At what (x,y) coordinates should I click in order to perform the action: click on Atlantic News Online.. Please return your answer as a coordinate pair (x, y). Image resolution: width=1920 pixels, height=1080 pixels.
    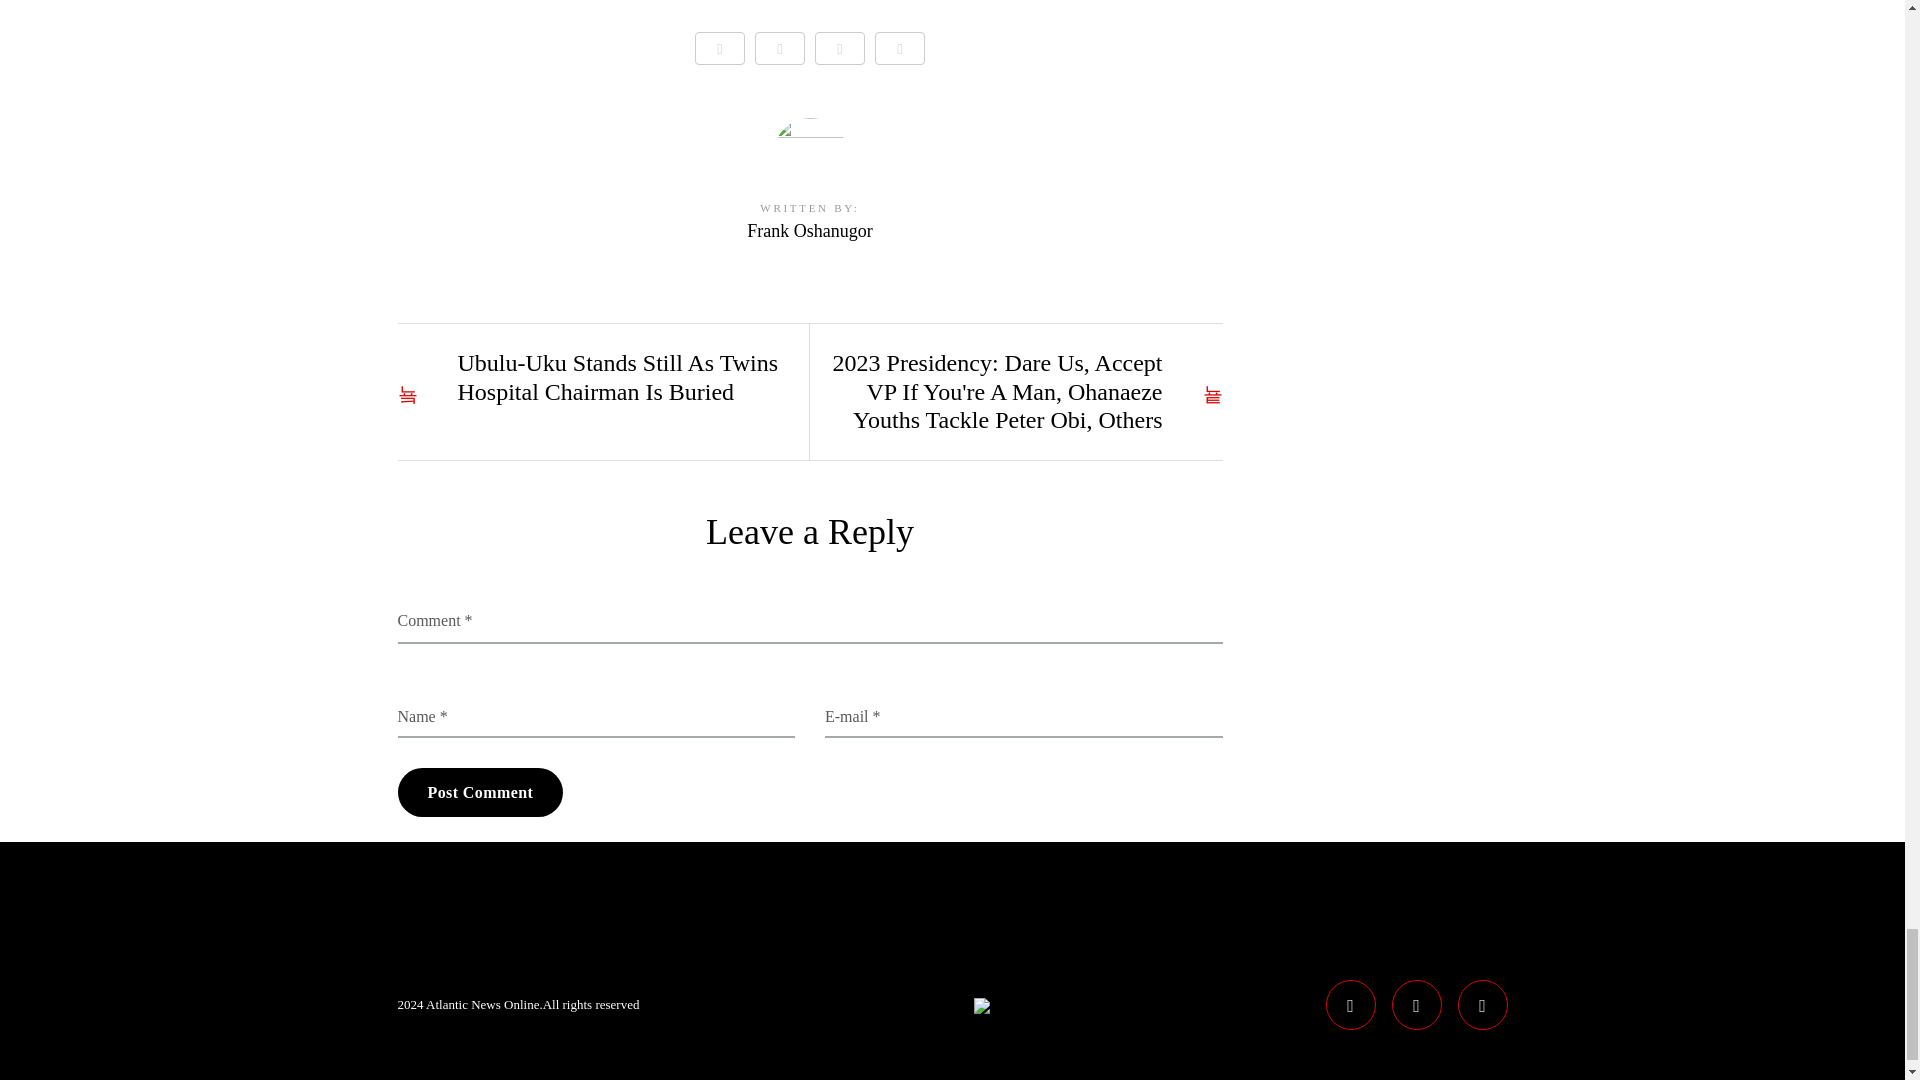
    Looking at the image, I should click on (484, 1004).